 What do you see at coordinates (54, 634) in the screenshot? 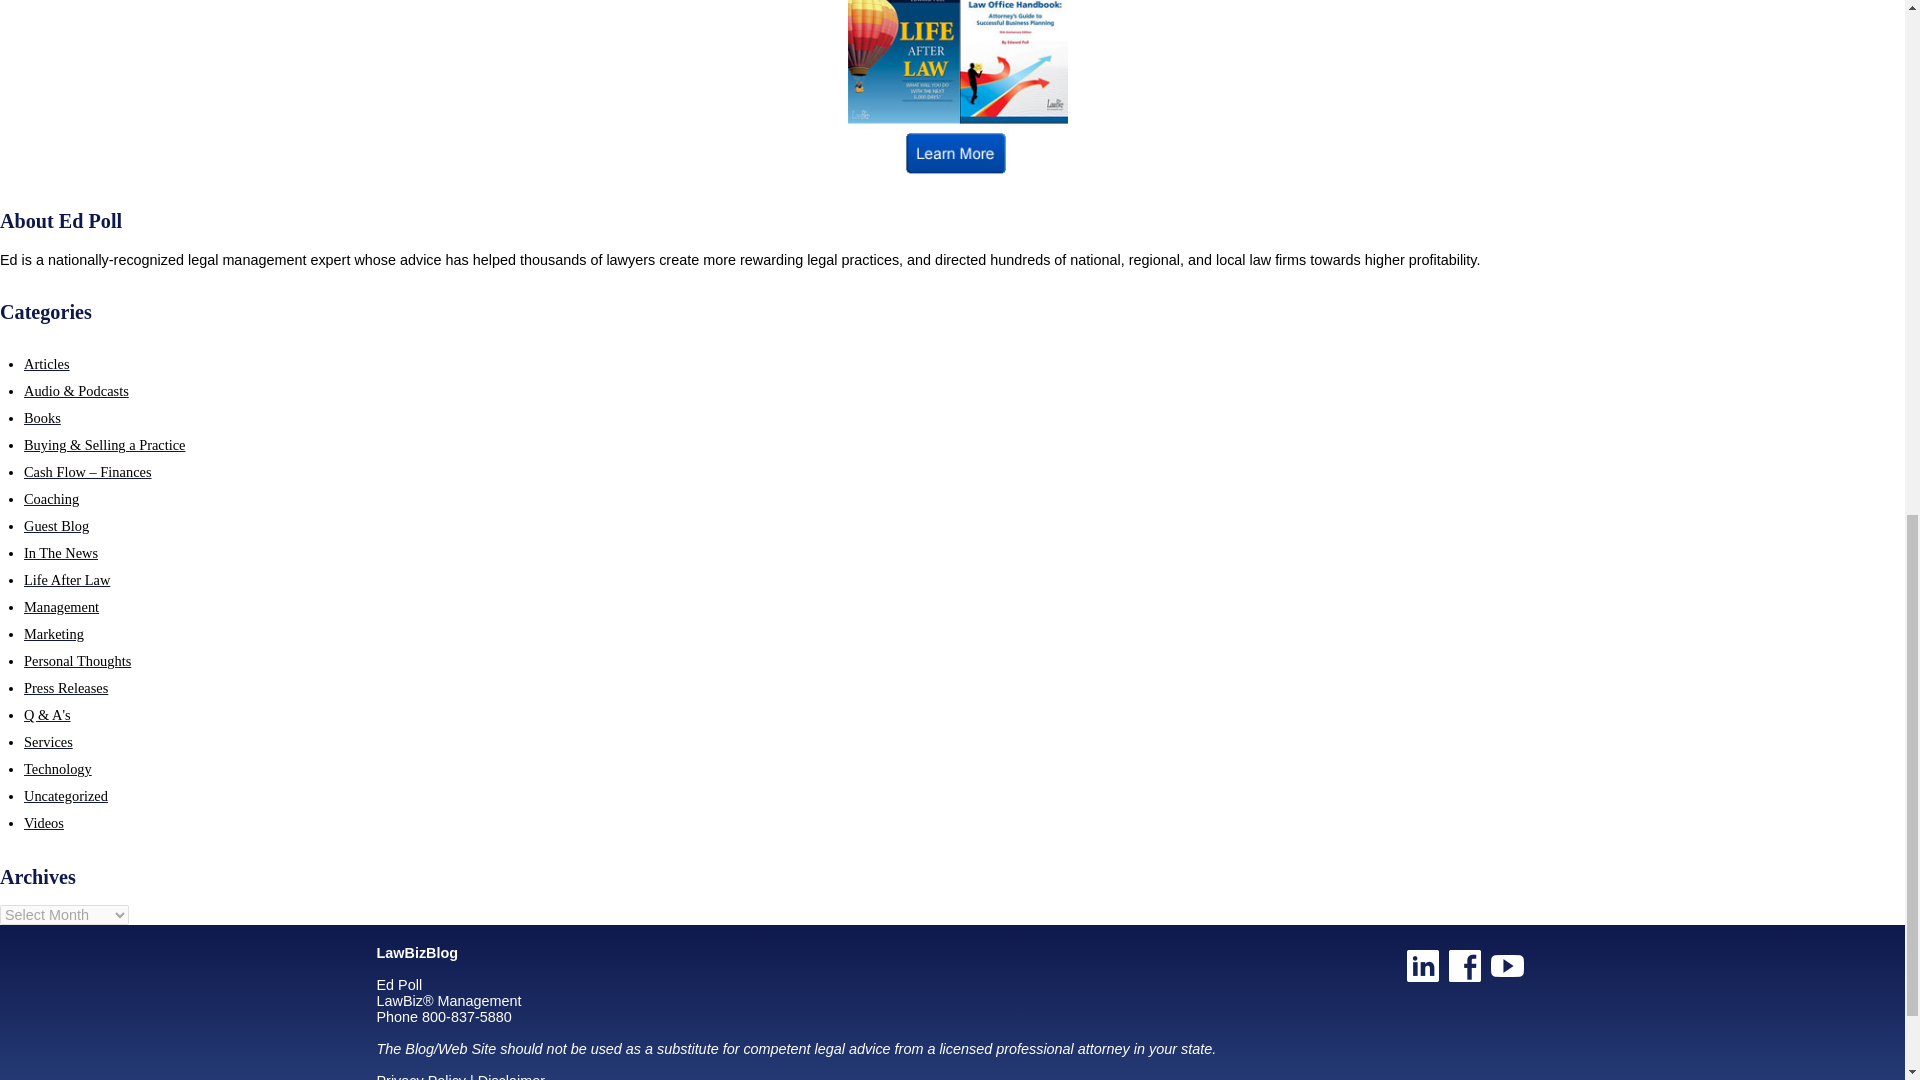
I see `Marketing` at bounding box center [54, 634].